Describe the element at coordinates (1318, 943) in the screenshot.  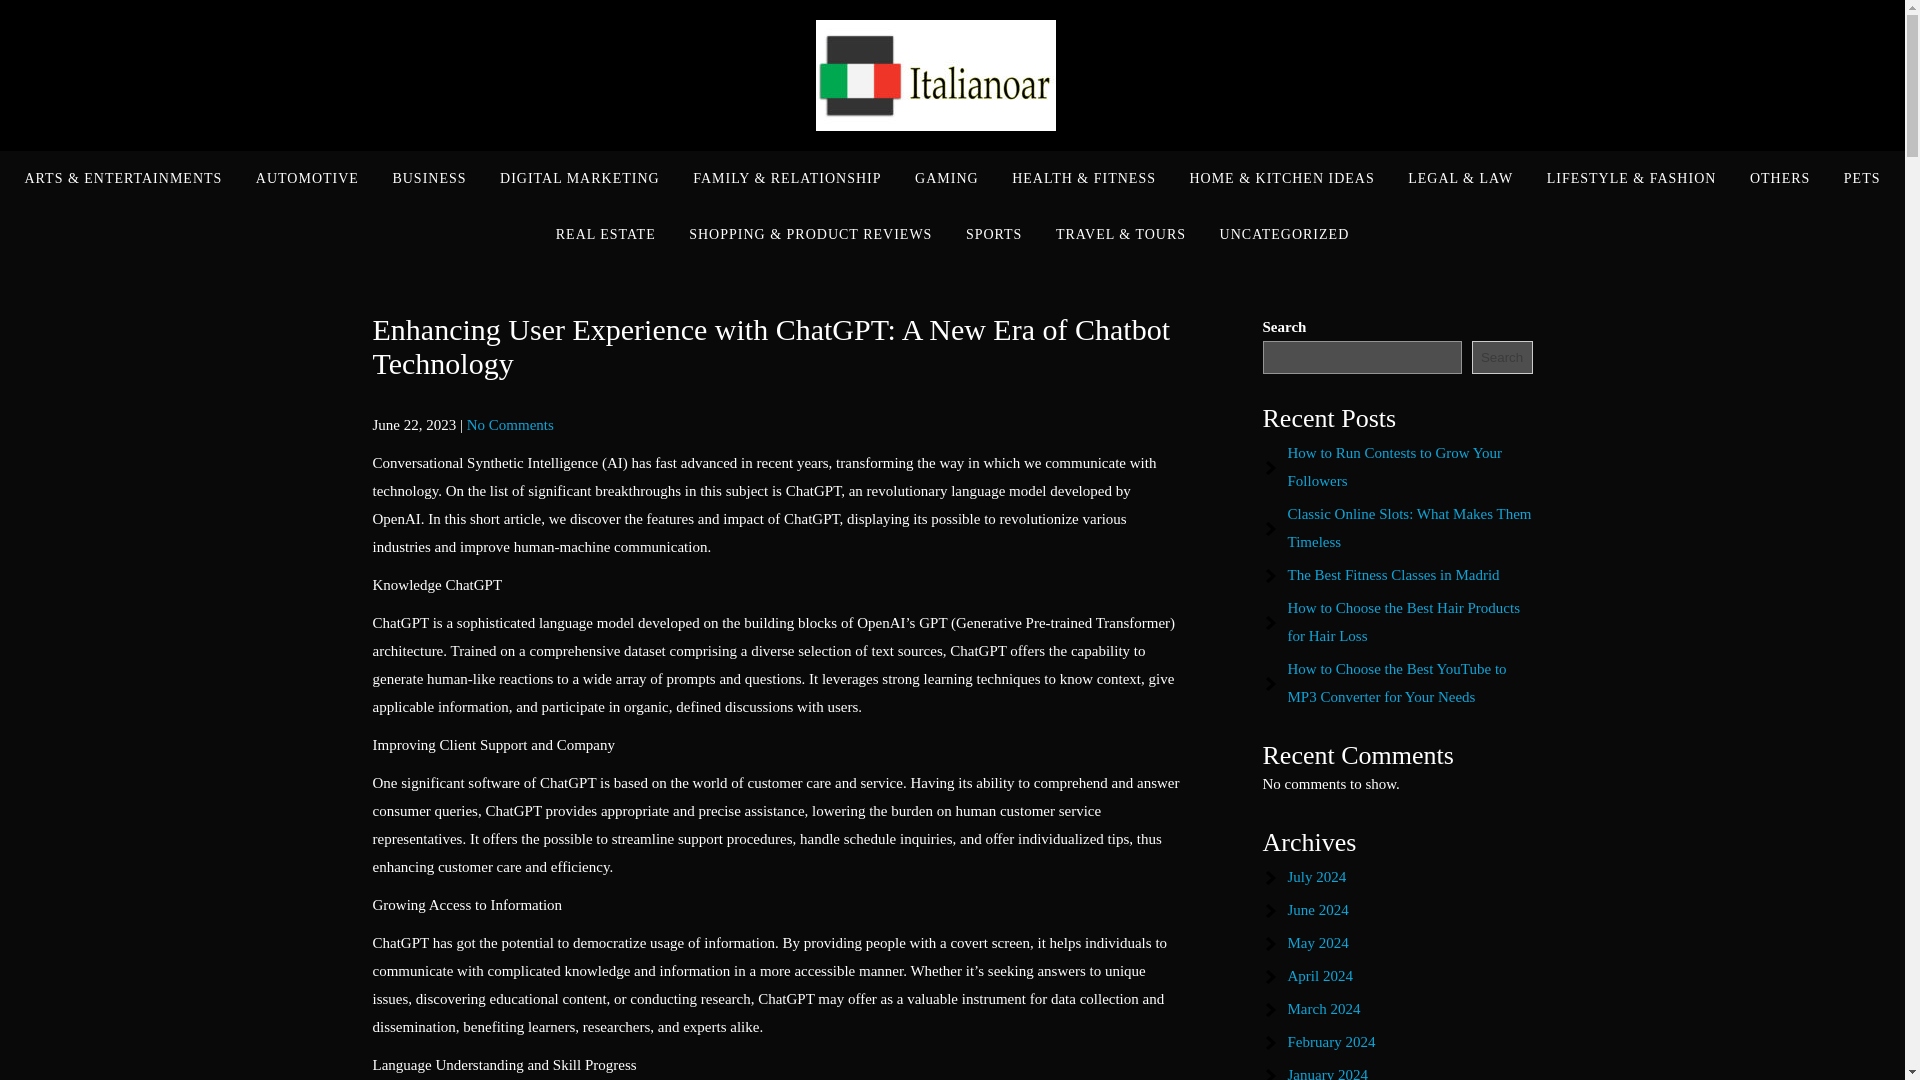
I see `May 2024` at that location.